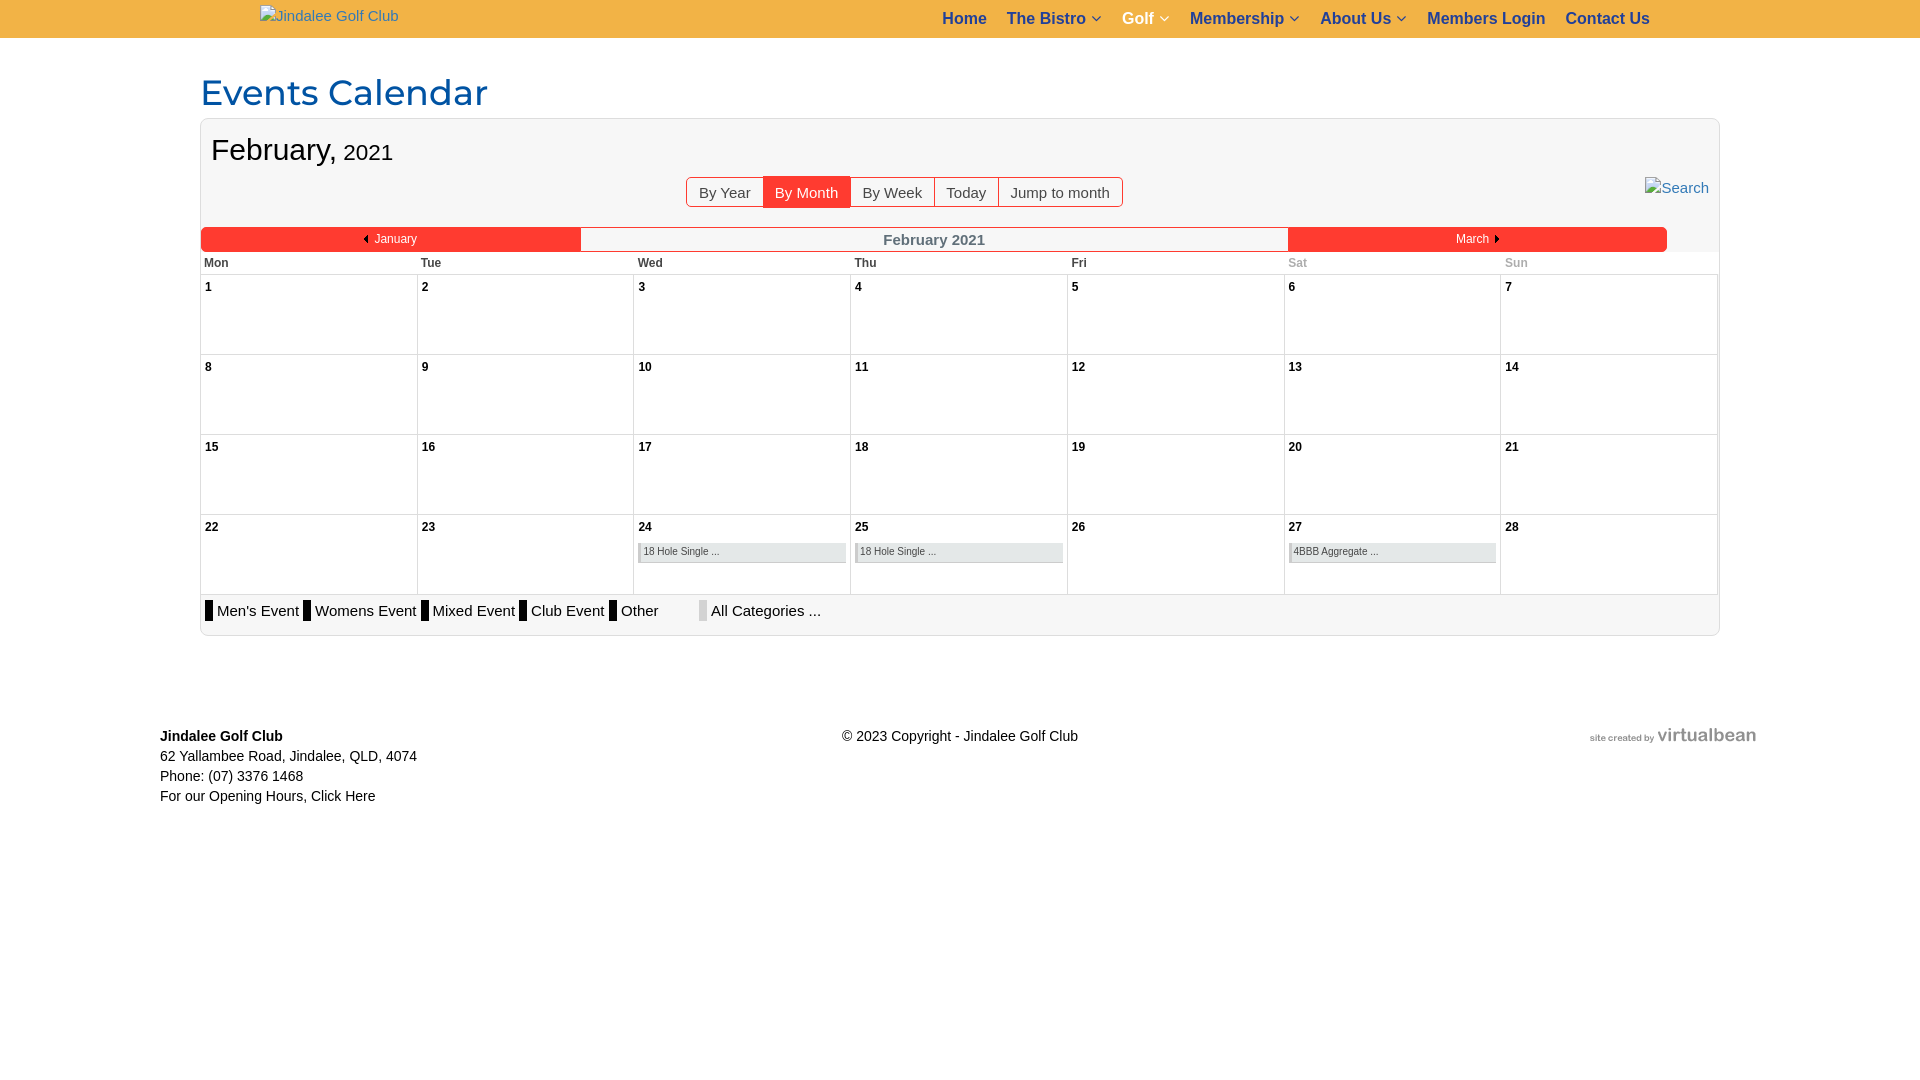  Describe the element at coordinates (1076, 287) in the screenshot. I see `5` at that location.